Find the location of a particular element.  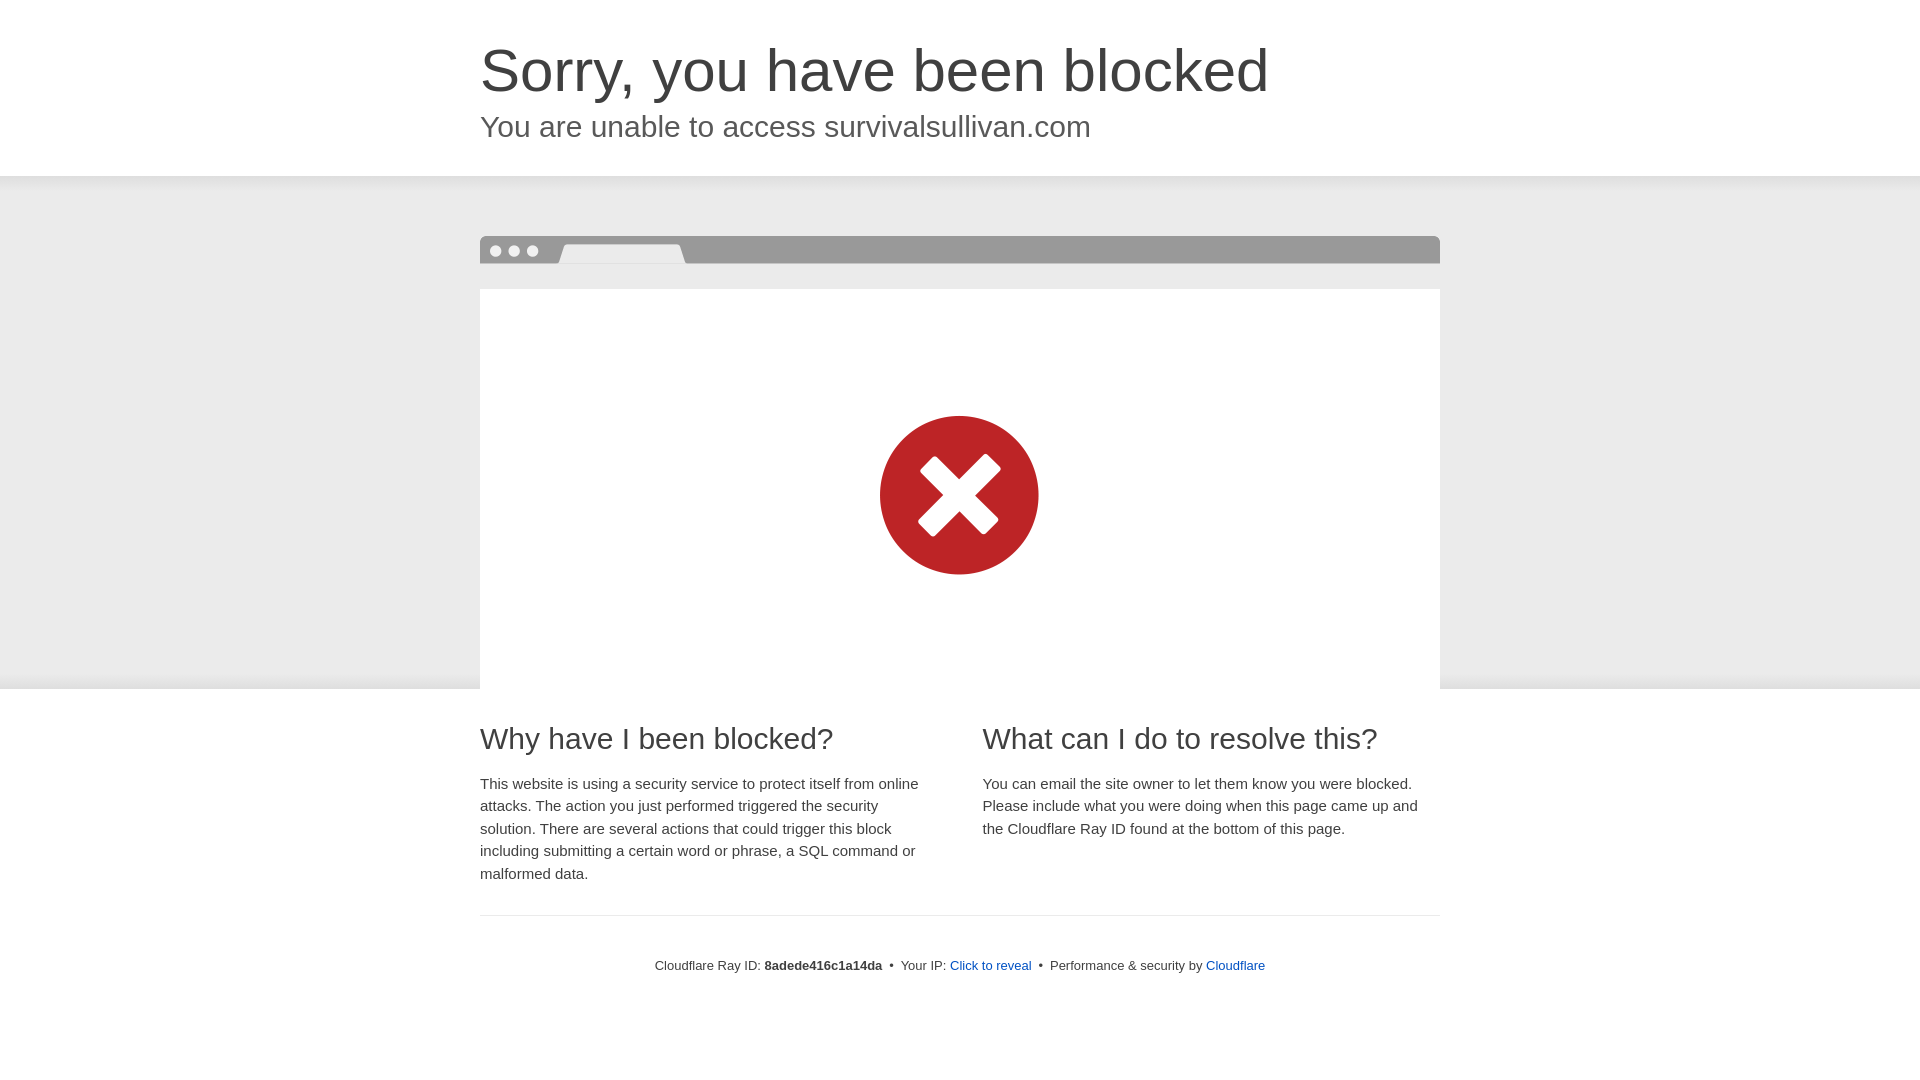

Cloudflare is located at coordinates (1235, 965).